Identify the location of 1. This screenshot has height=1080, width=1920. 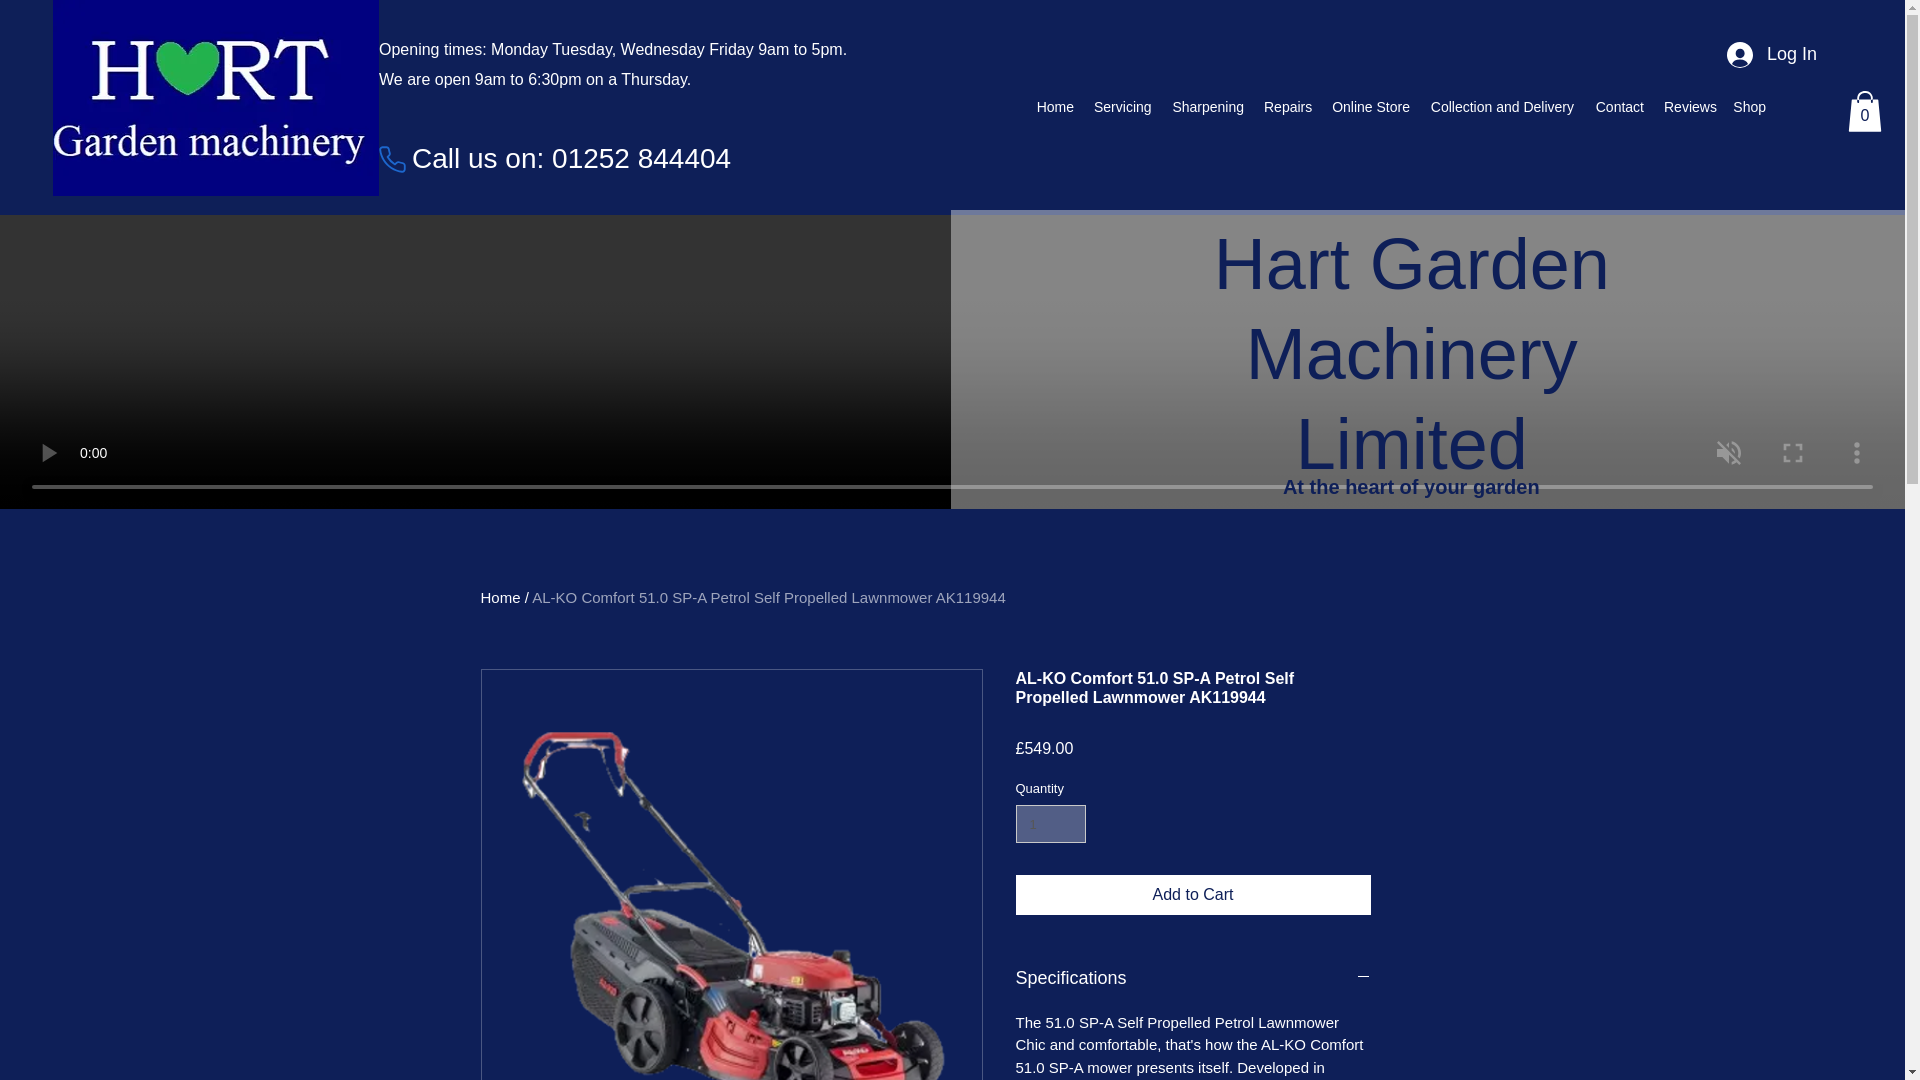
(1050, 824).